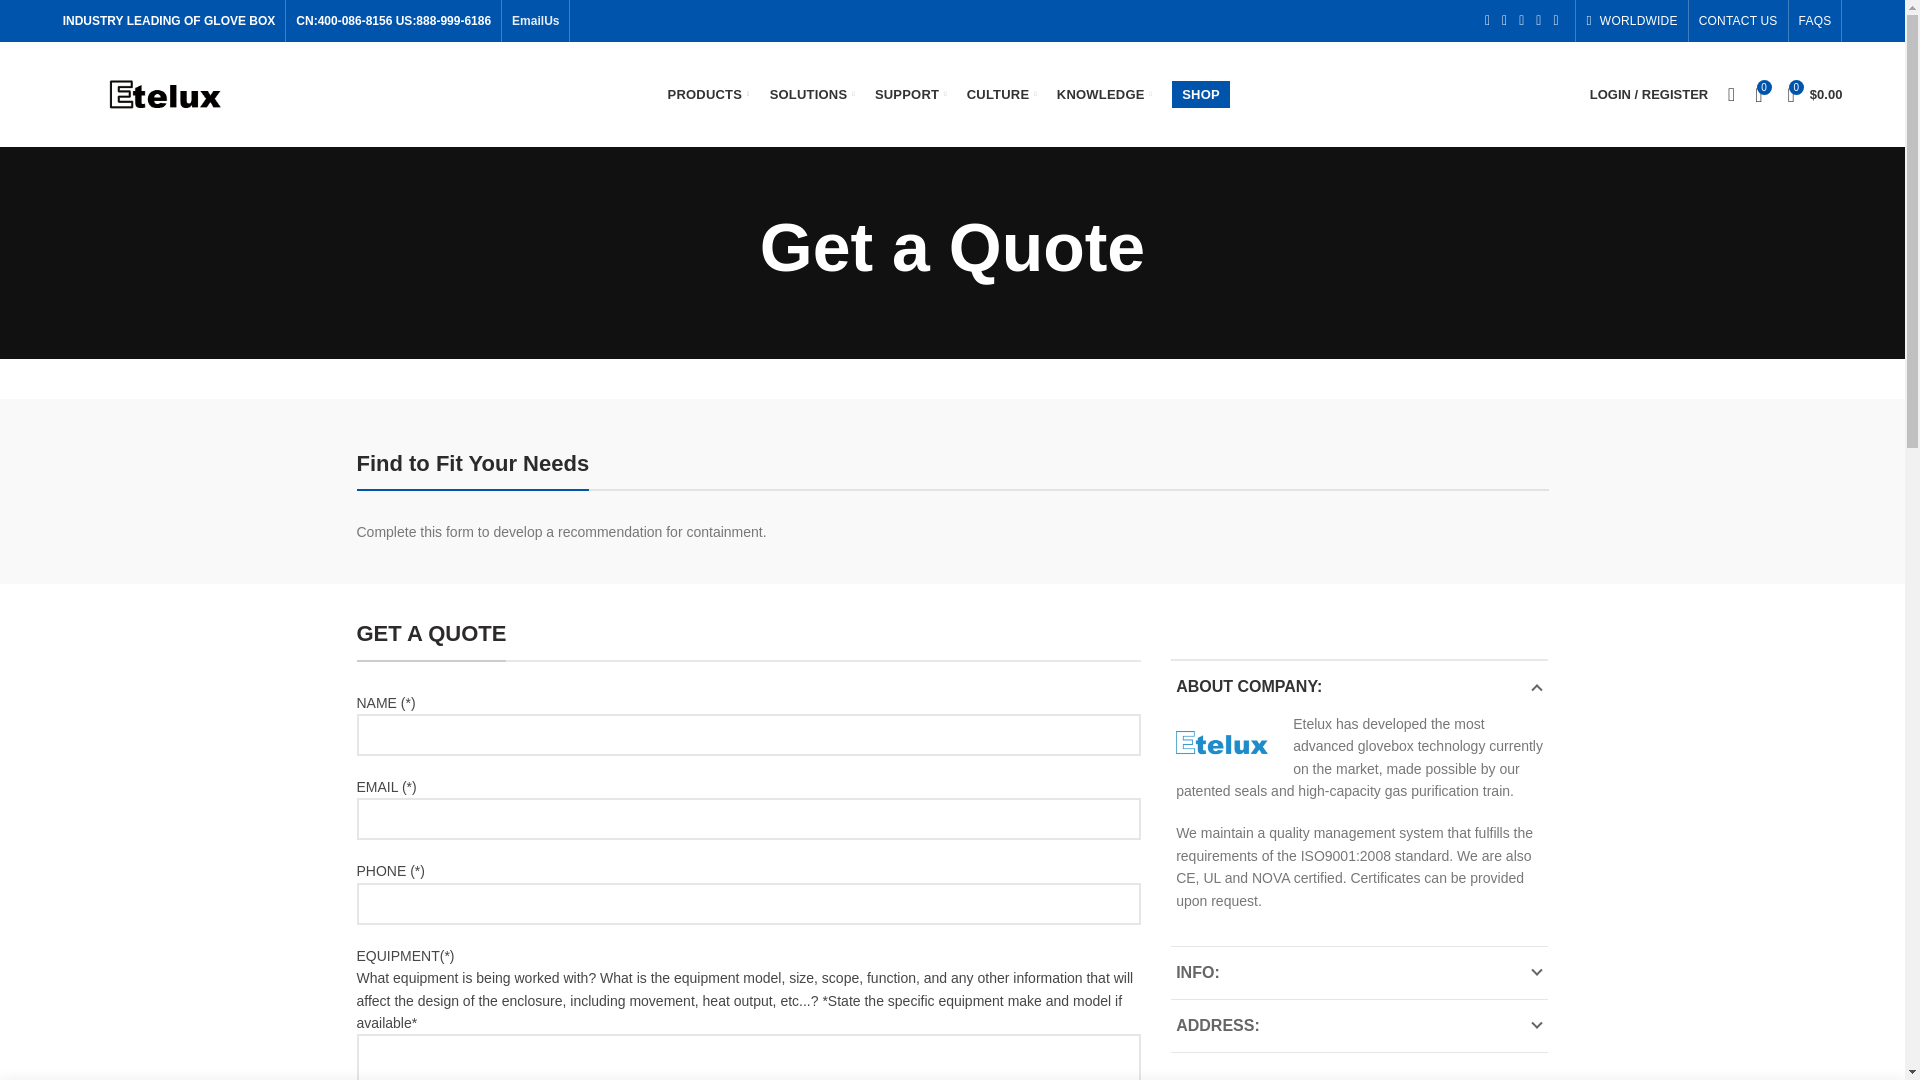  Describe the element at coordinates (535, 21) in the screenshot. I see `EmailUs` at that location.